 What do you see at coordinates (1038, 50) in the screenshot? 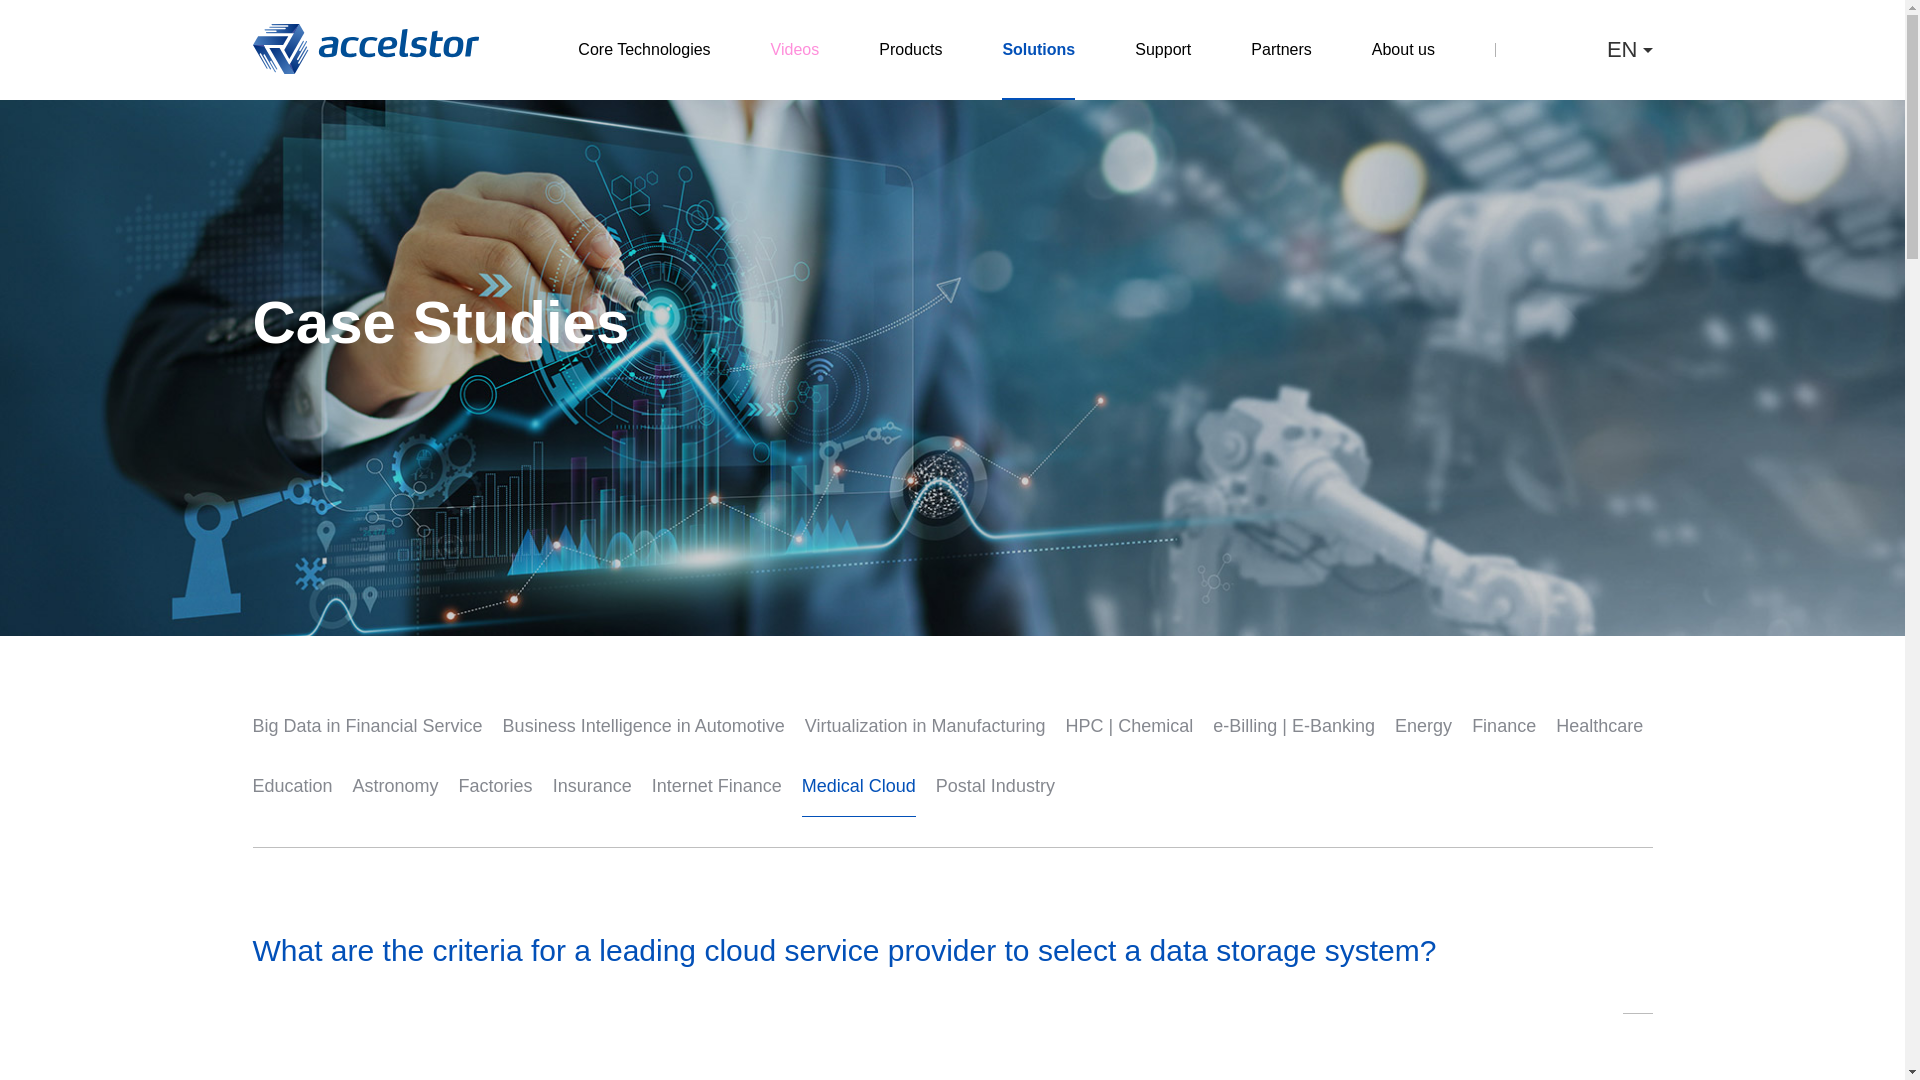
I see `Solutions` at bounding box center [1038, 50].